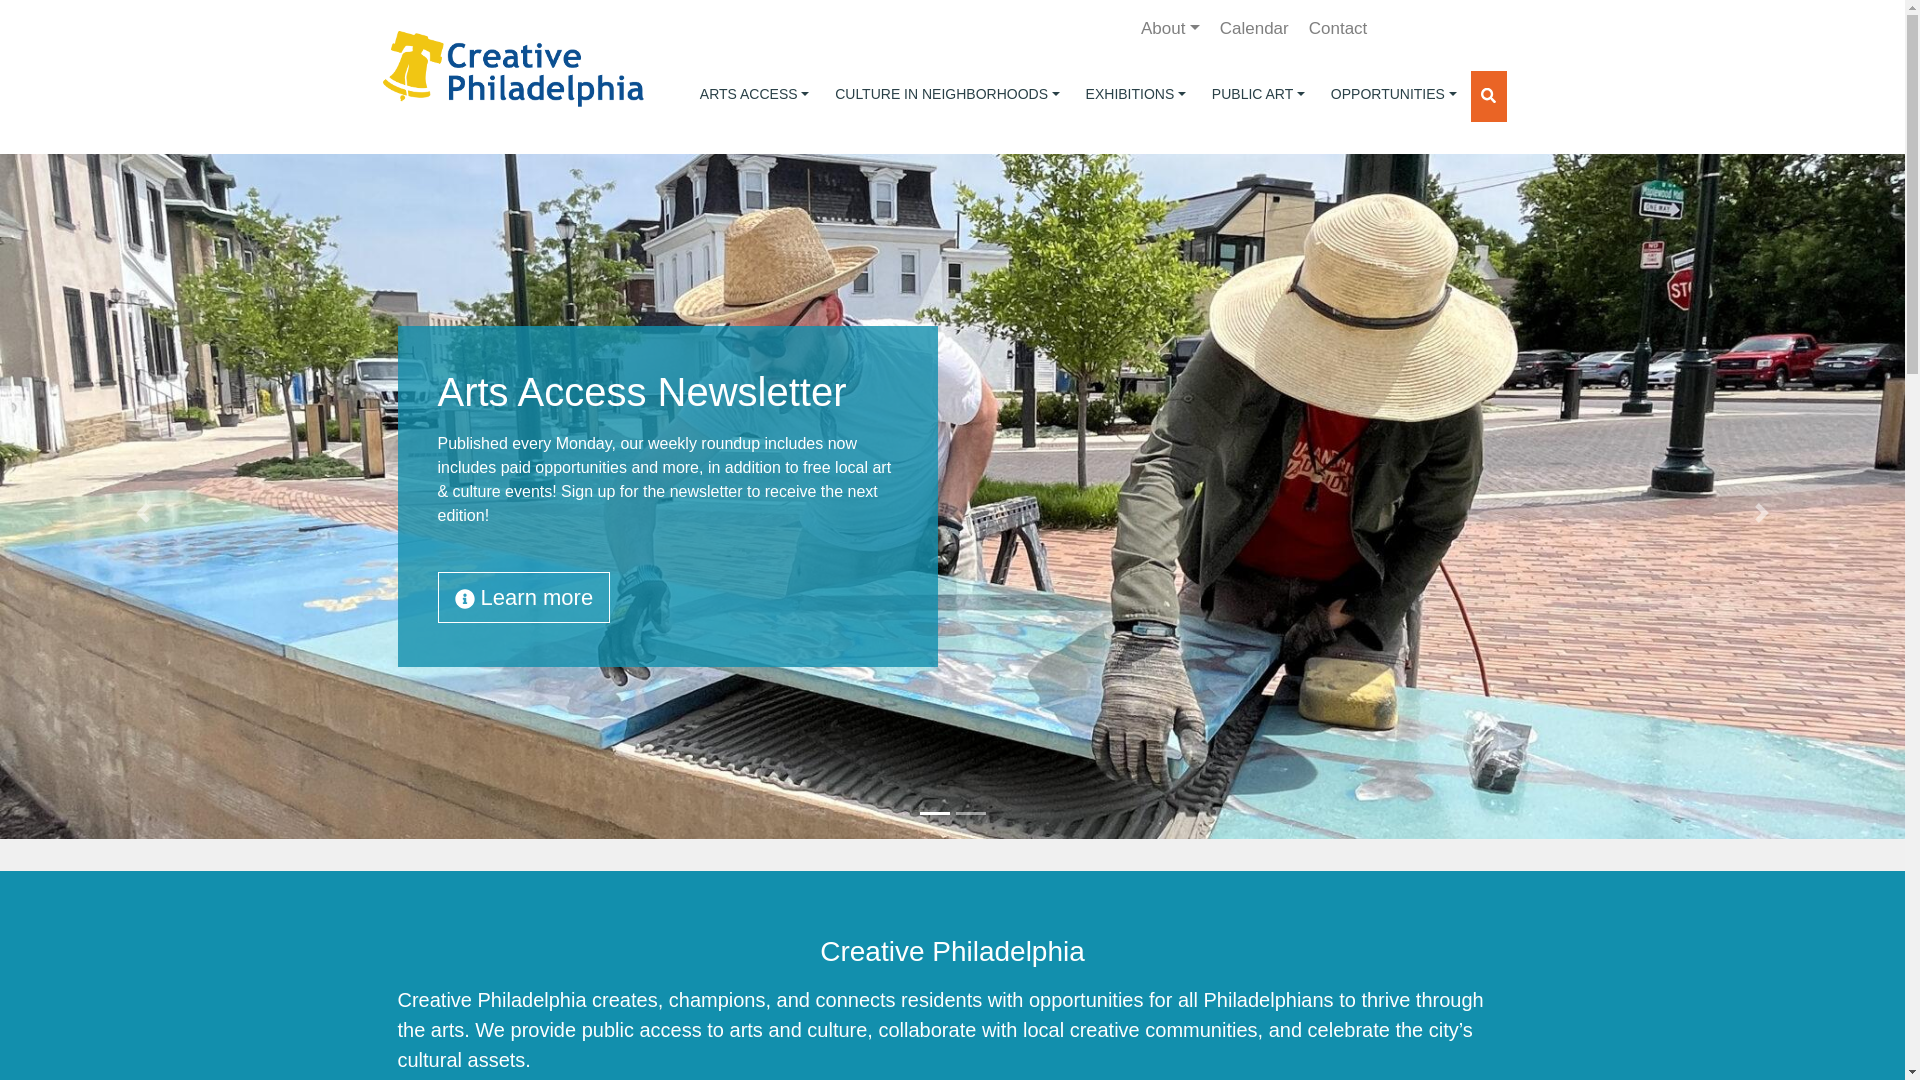 The image size is (1920, 1080). What do you see at coordinates (1258, 94) in the screenshot?
I see `PUBLIC ART` at bounding box center [1258, 94].